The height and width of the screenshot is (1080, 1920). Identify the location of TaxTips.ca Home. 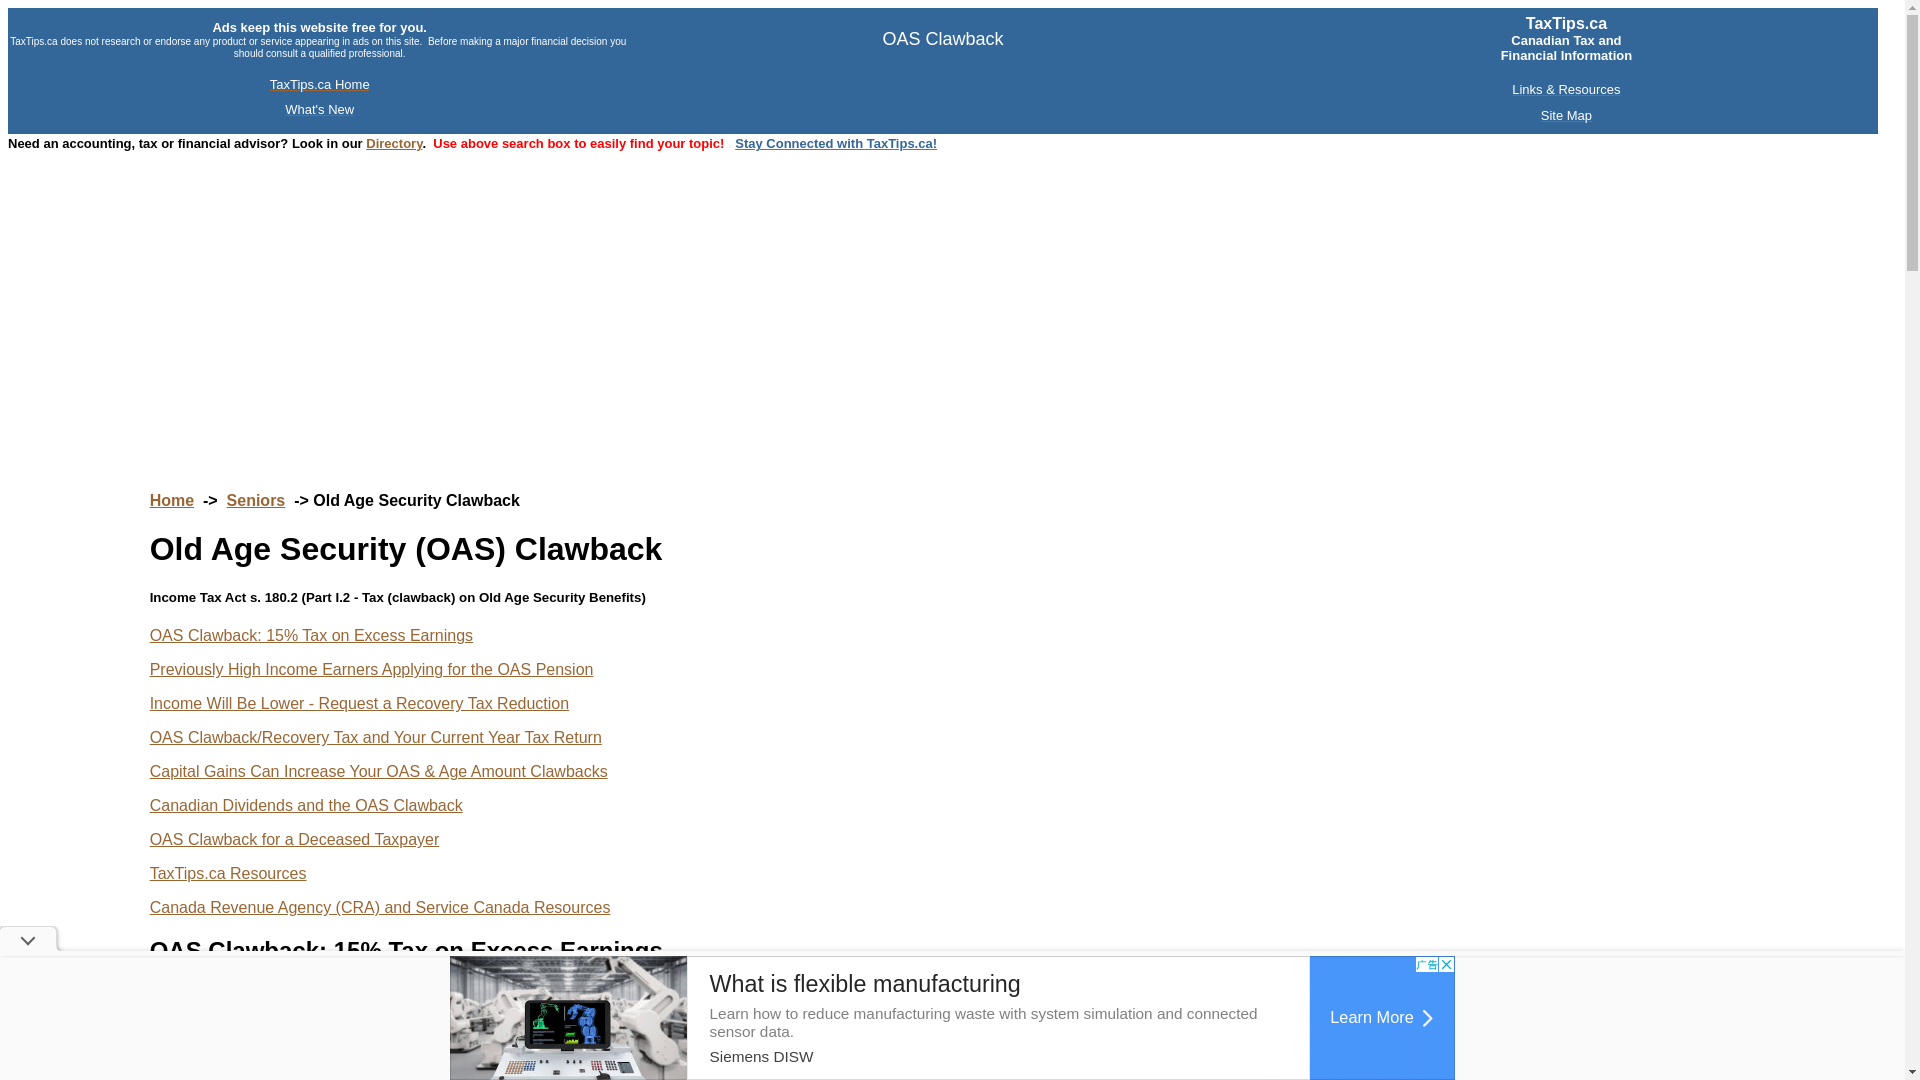
(320, 84).